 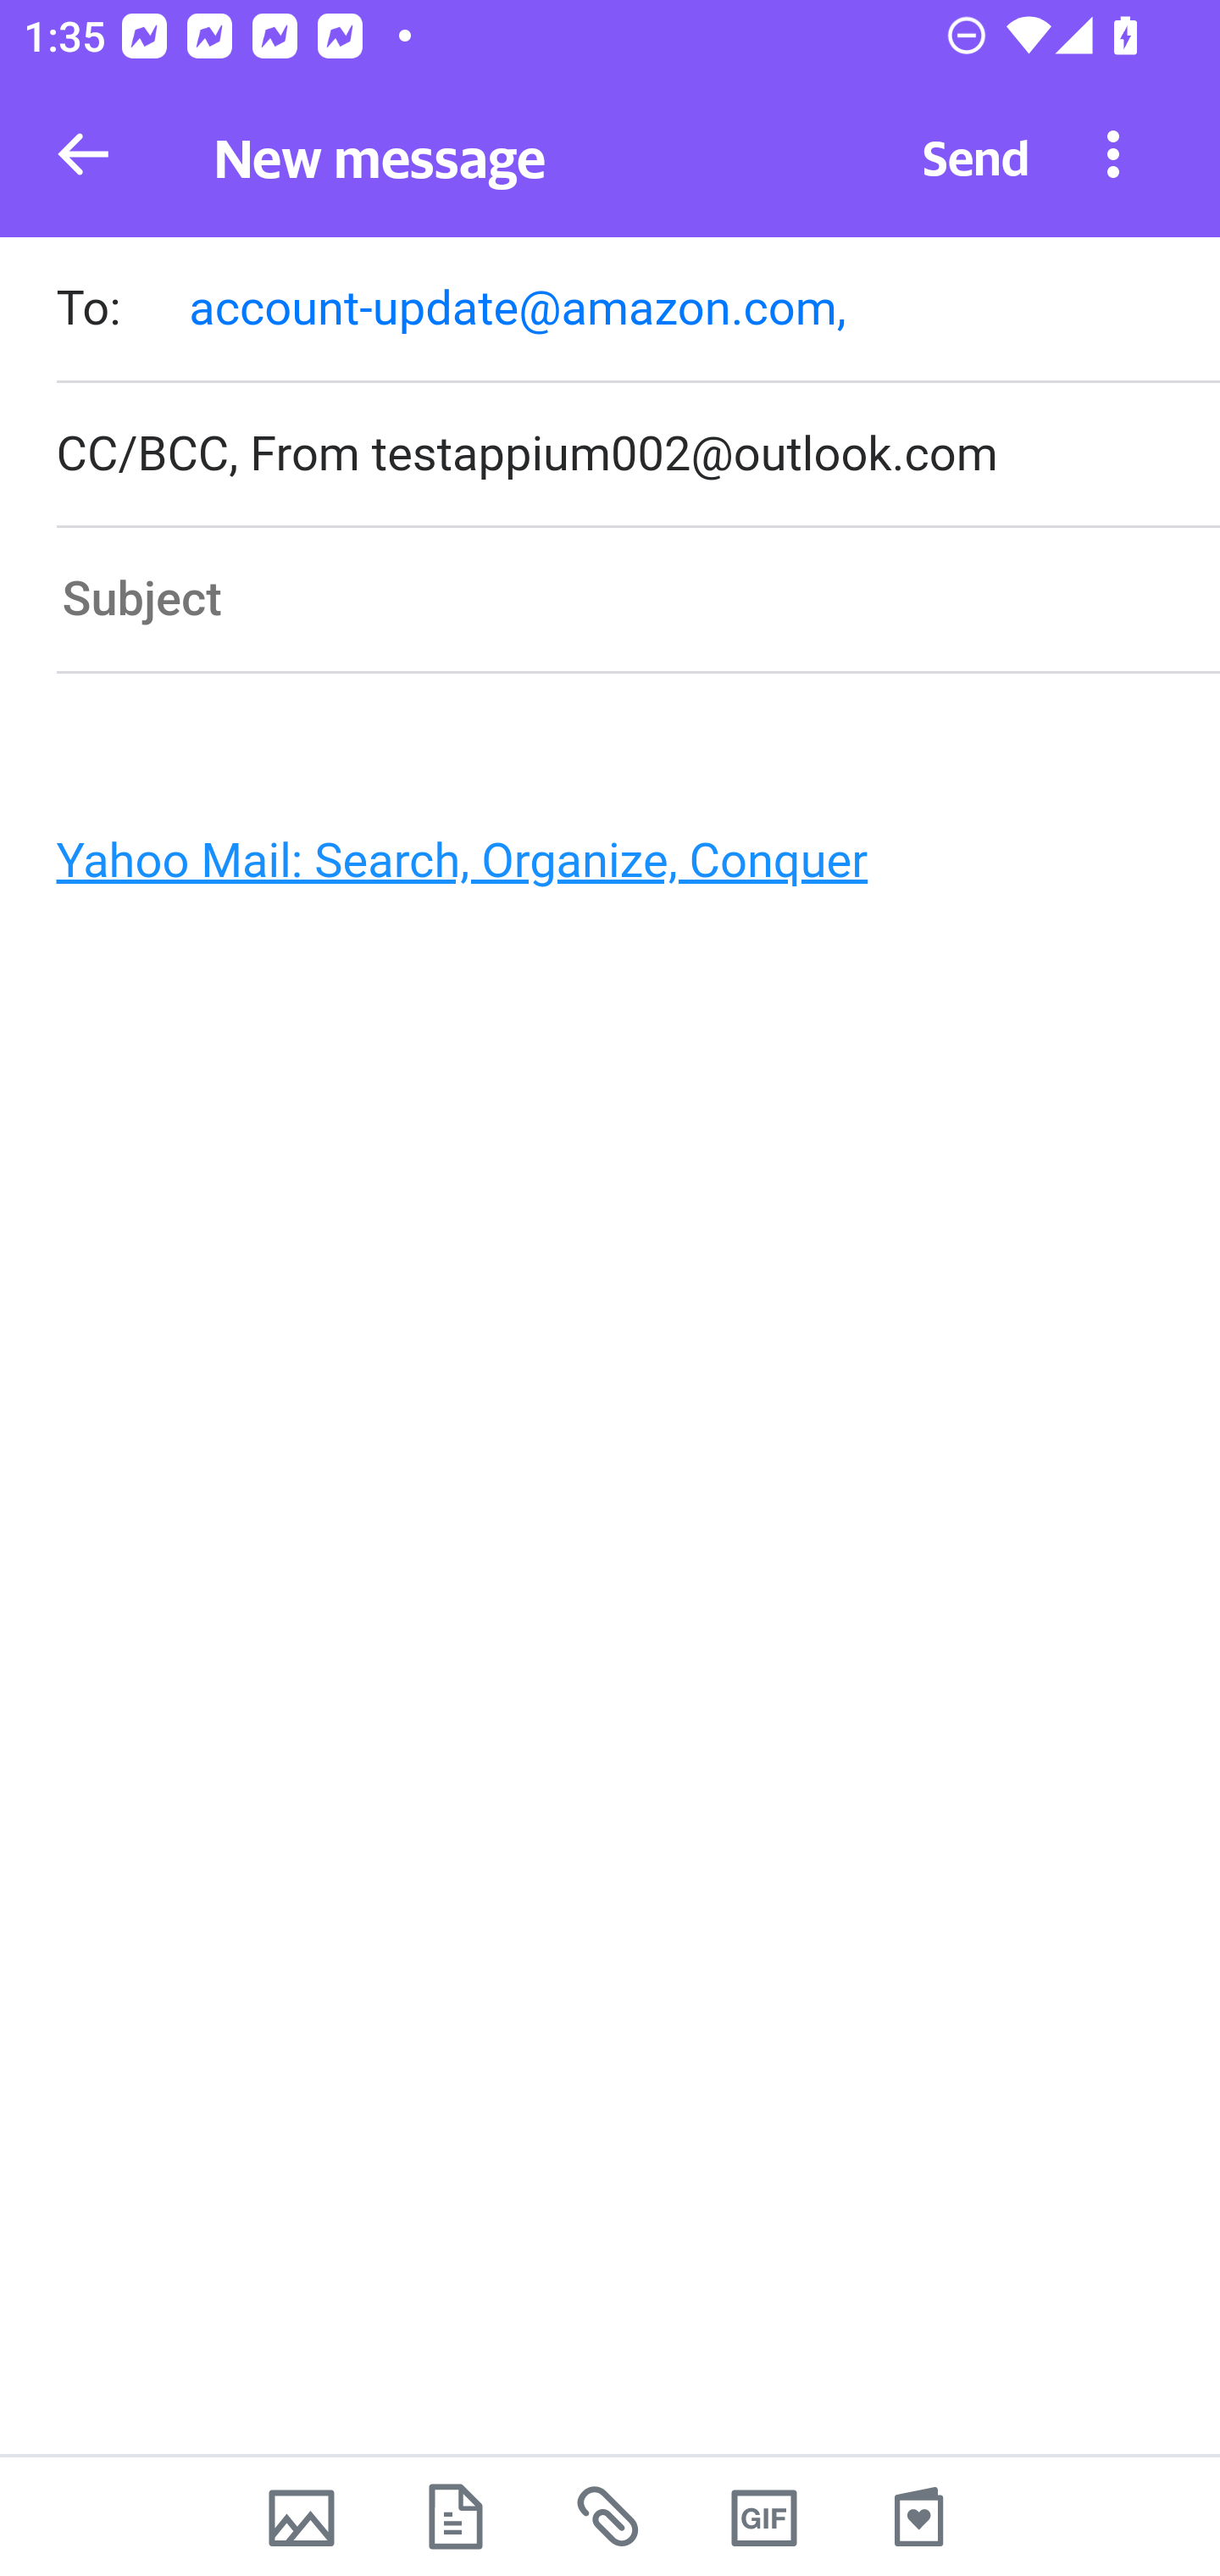 I want to click on Stationery, so click(x=918, y=2517).